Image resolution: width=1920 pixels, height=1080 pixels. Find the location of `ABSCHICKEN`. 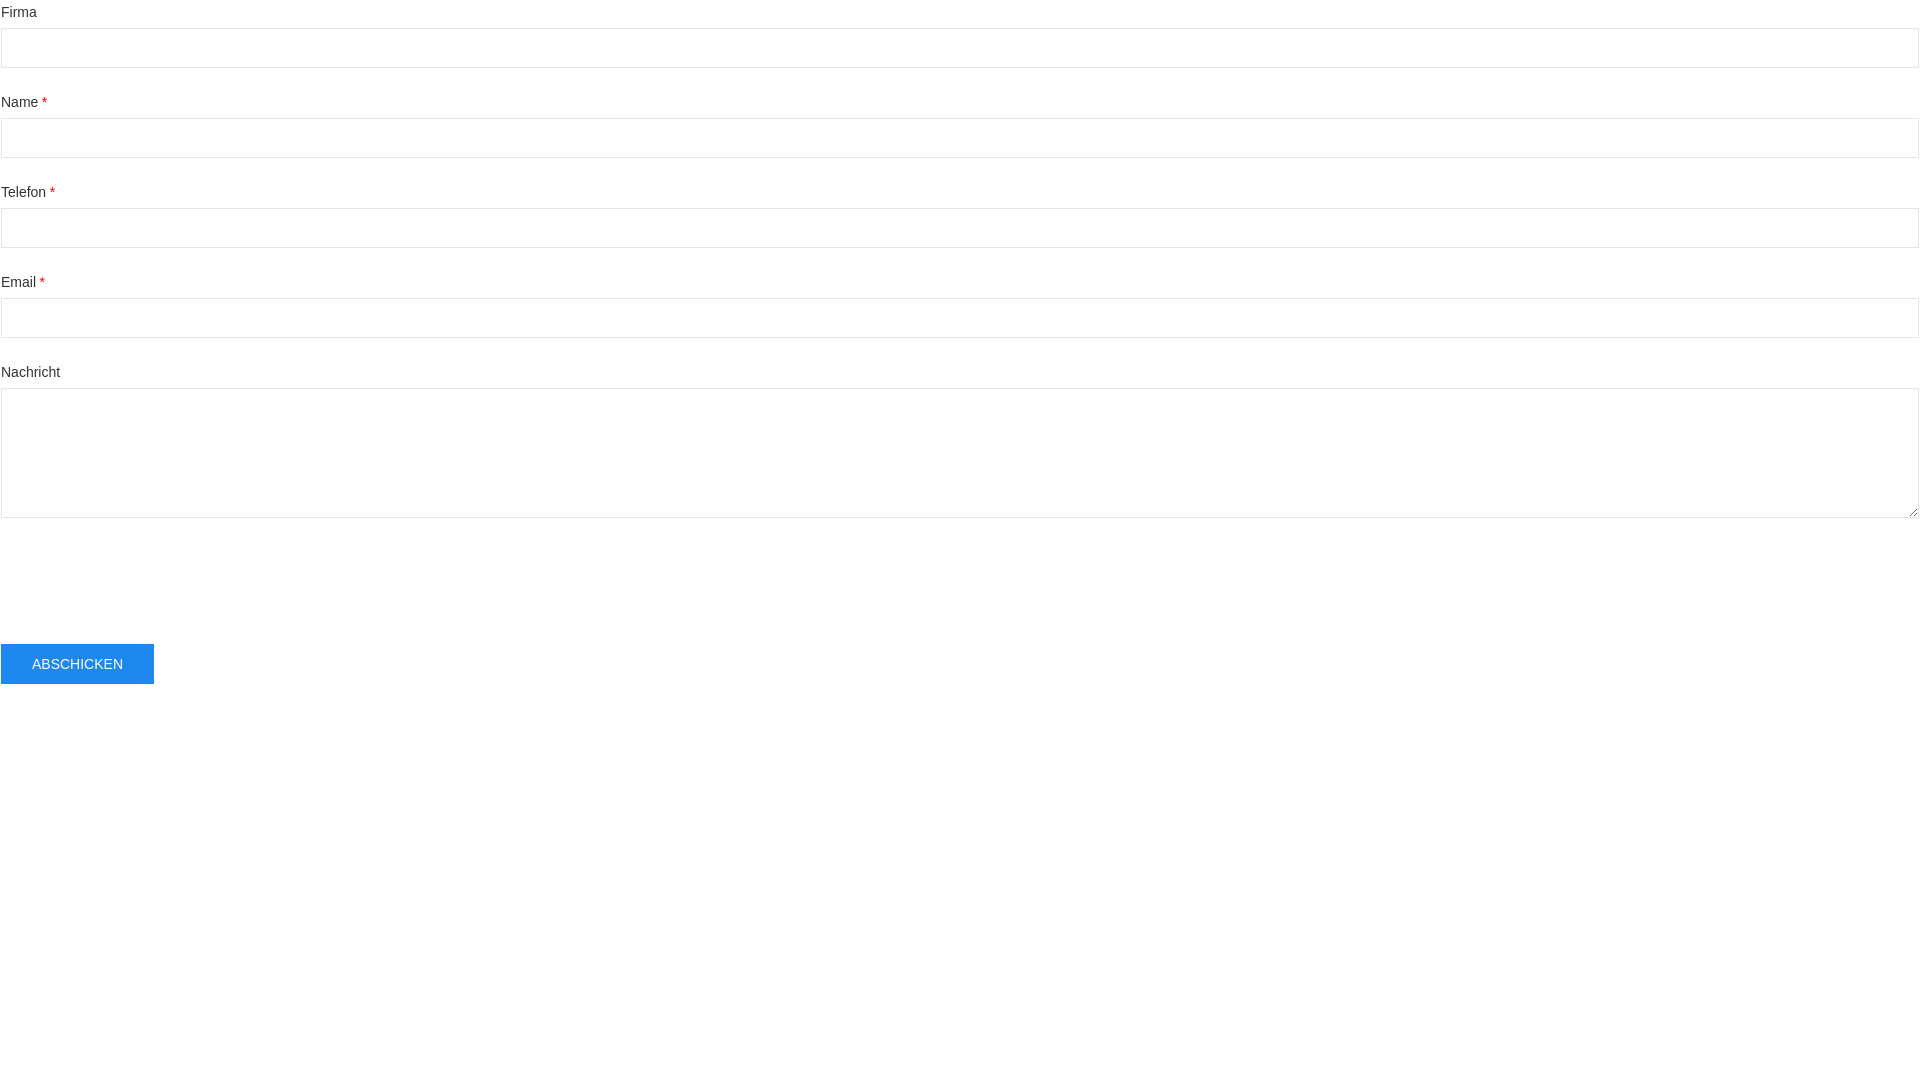

ABSCHICKEN is located at coordinates (78, 664).